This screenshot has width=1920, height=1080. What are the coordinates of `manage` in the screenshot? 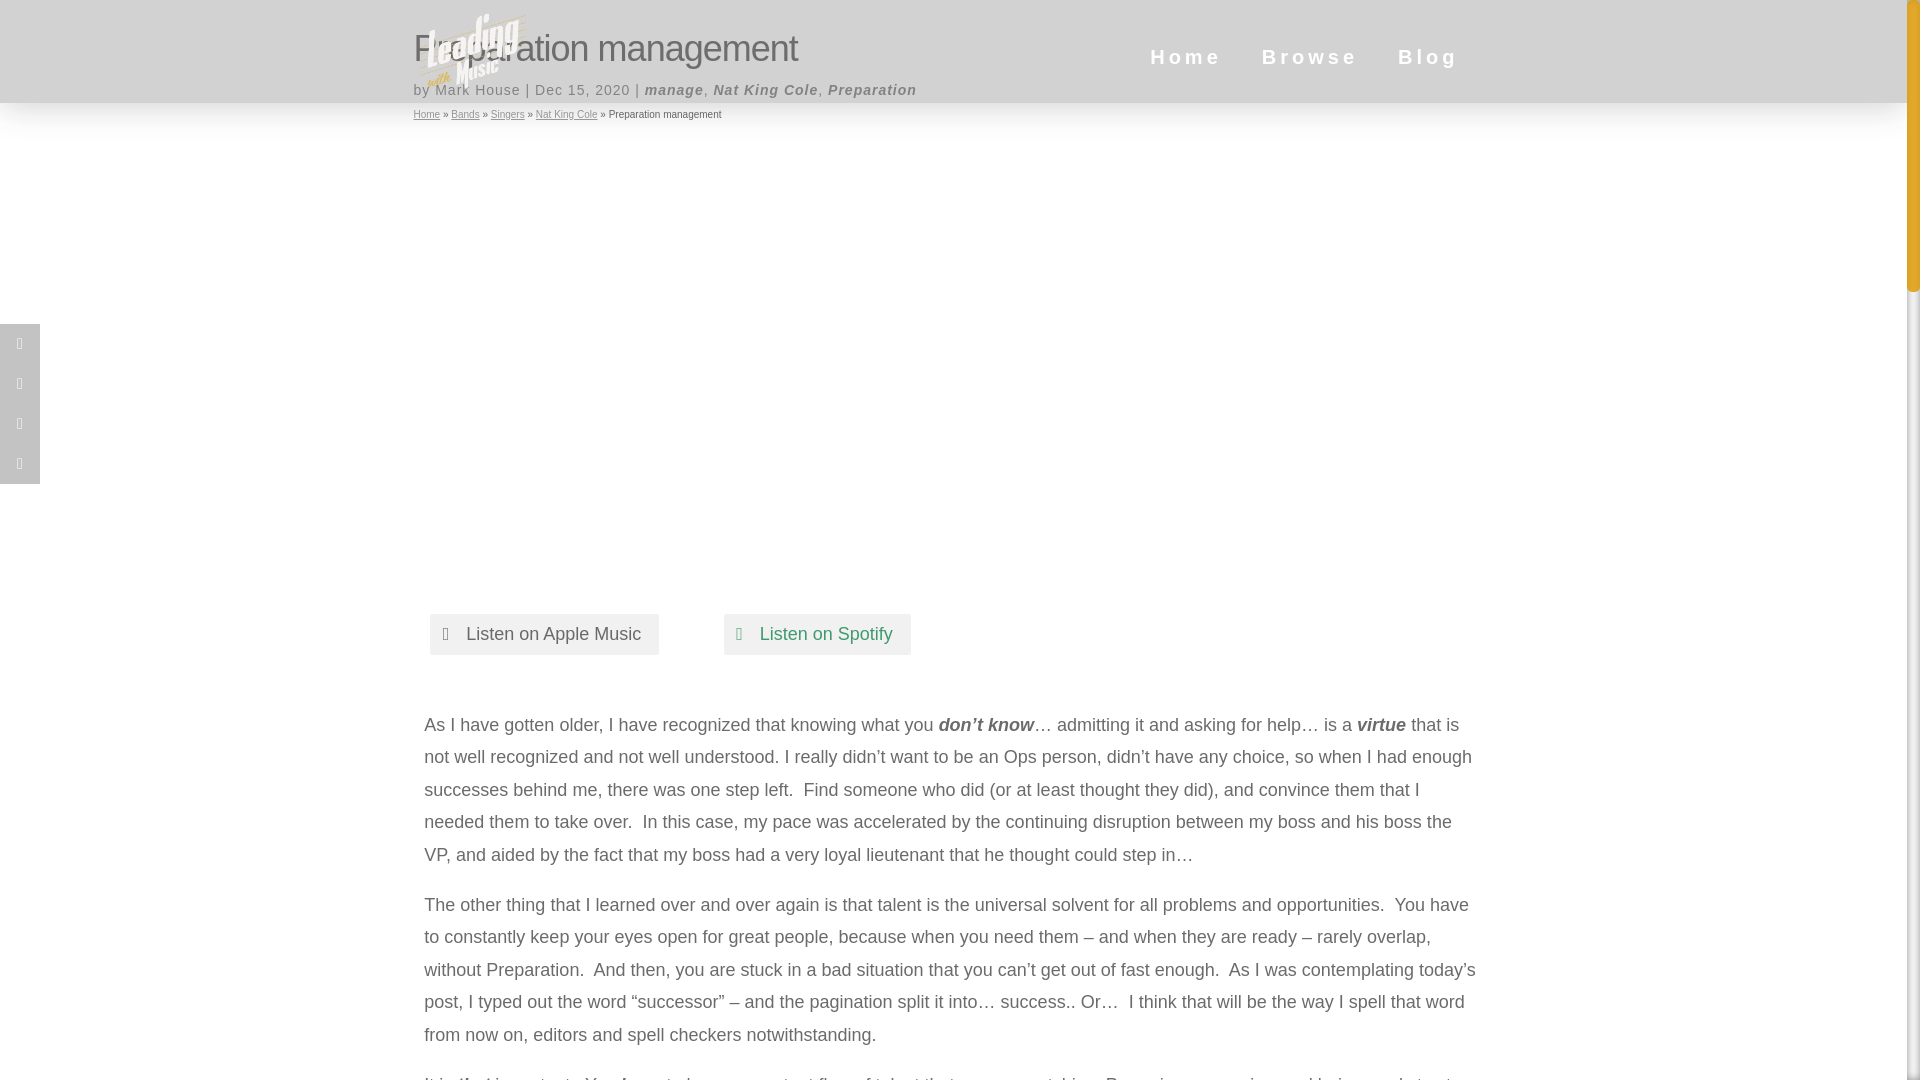 It's located at (674, 90).